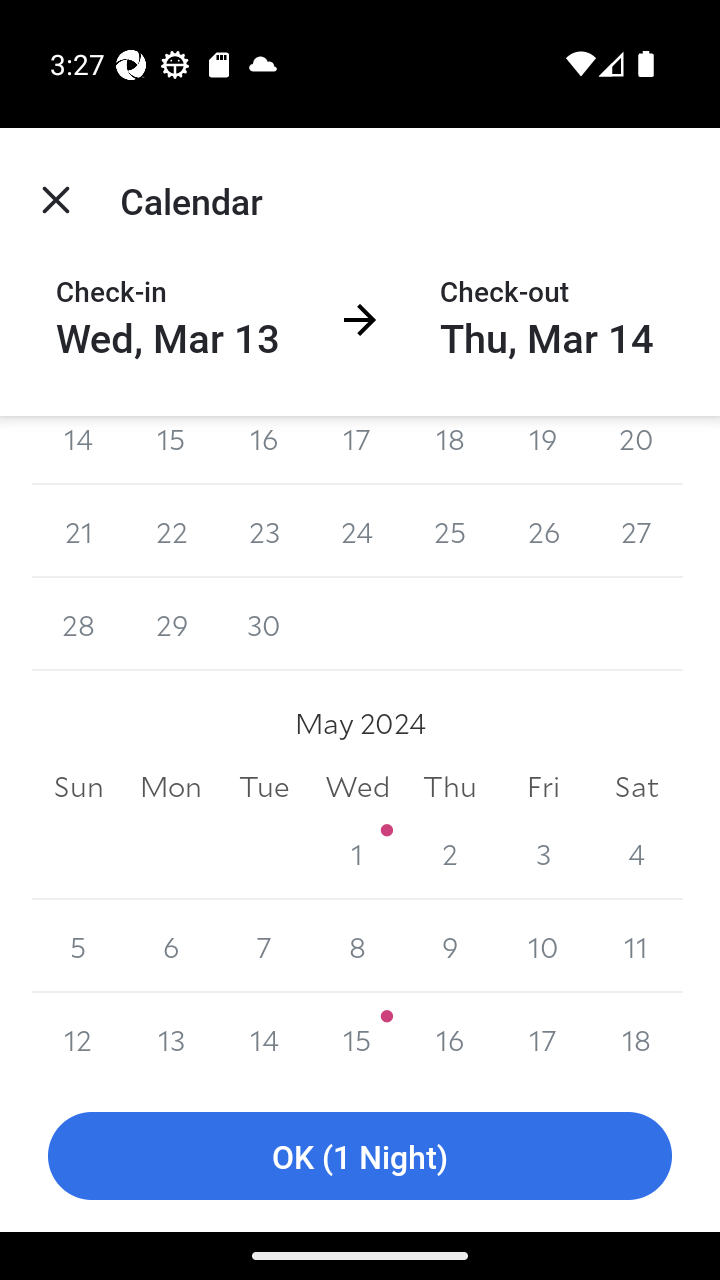 The width and height of the screenshot is (720, 1280). I want to click on 30 30 April 2024, so click(264, 624).